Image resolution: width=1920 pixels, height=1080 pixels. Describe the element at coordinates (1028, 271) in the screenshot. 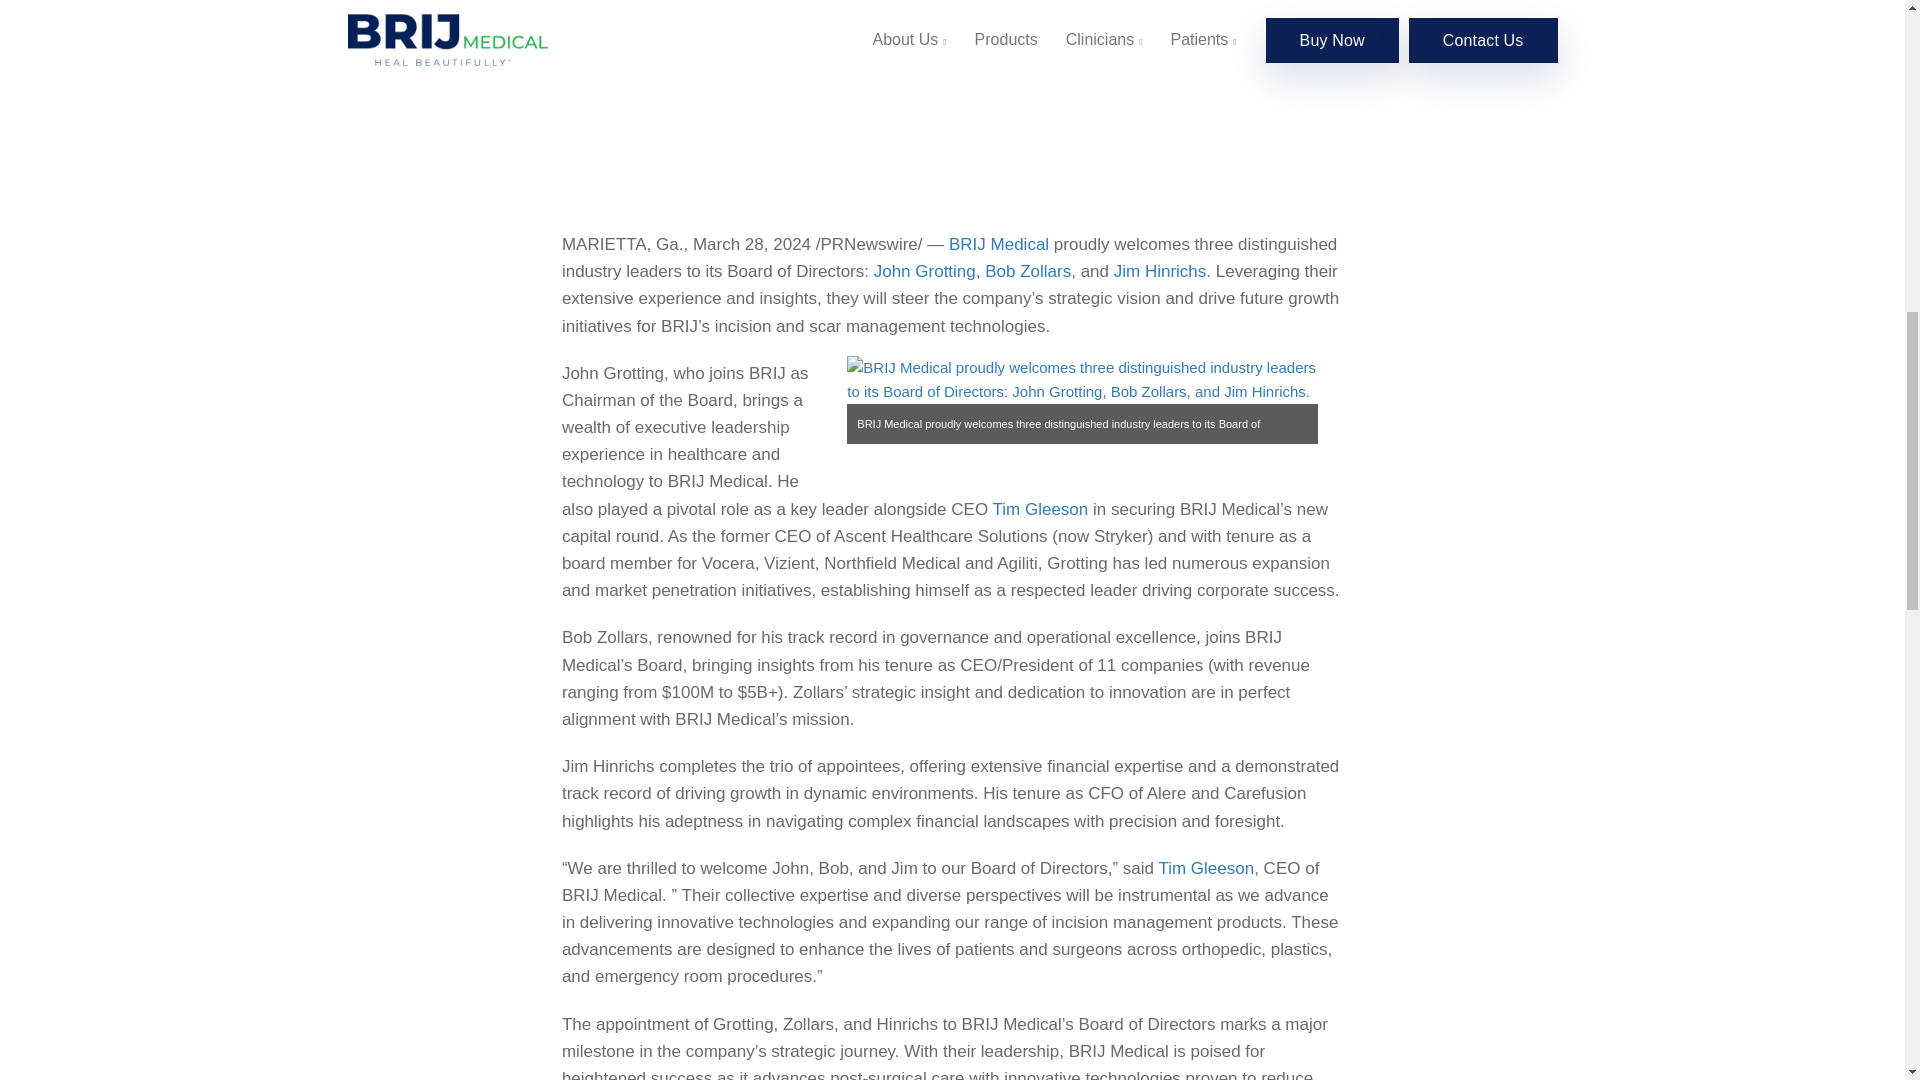

I see `Bob Zollars` at that location.